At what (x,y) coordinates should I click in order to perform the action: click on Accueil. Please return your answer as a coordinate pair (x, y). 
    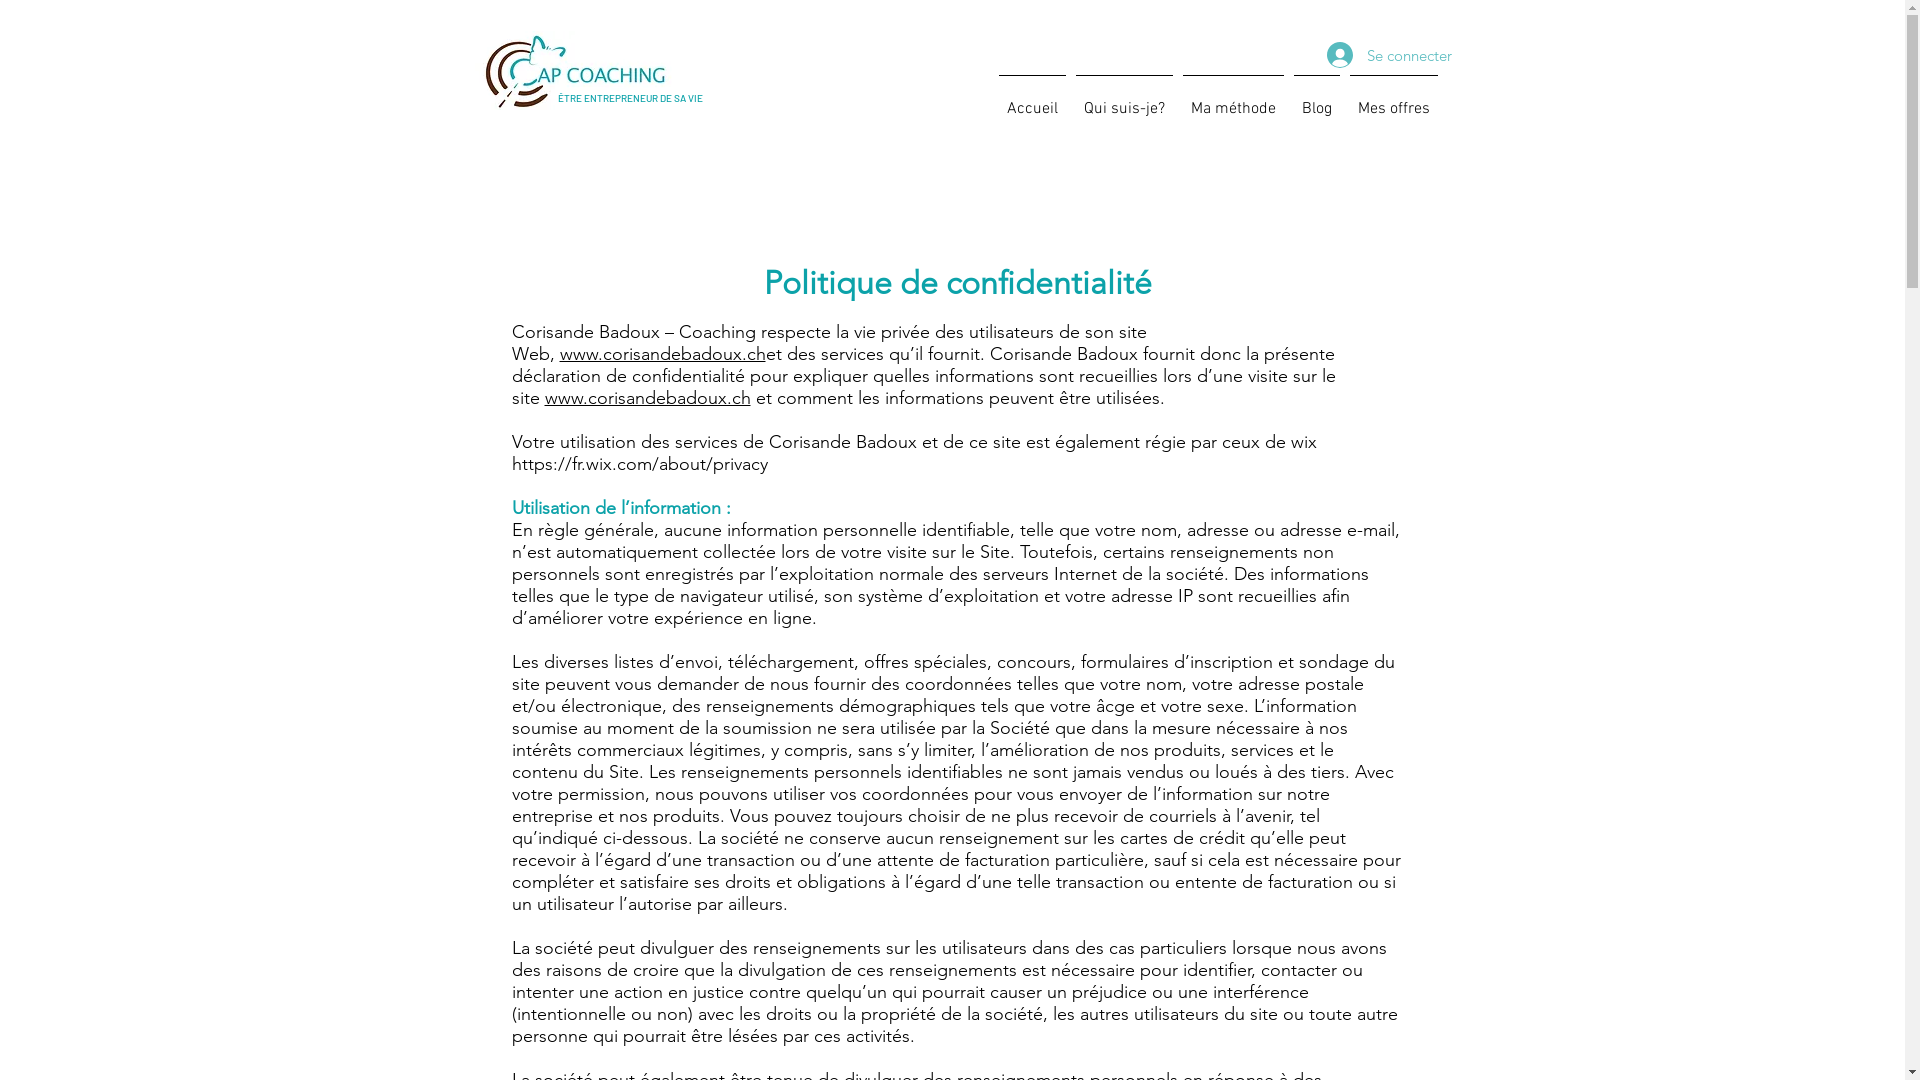
    Looking at the image, I should click on (1032, 100).